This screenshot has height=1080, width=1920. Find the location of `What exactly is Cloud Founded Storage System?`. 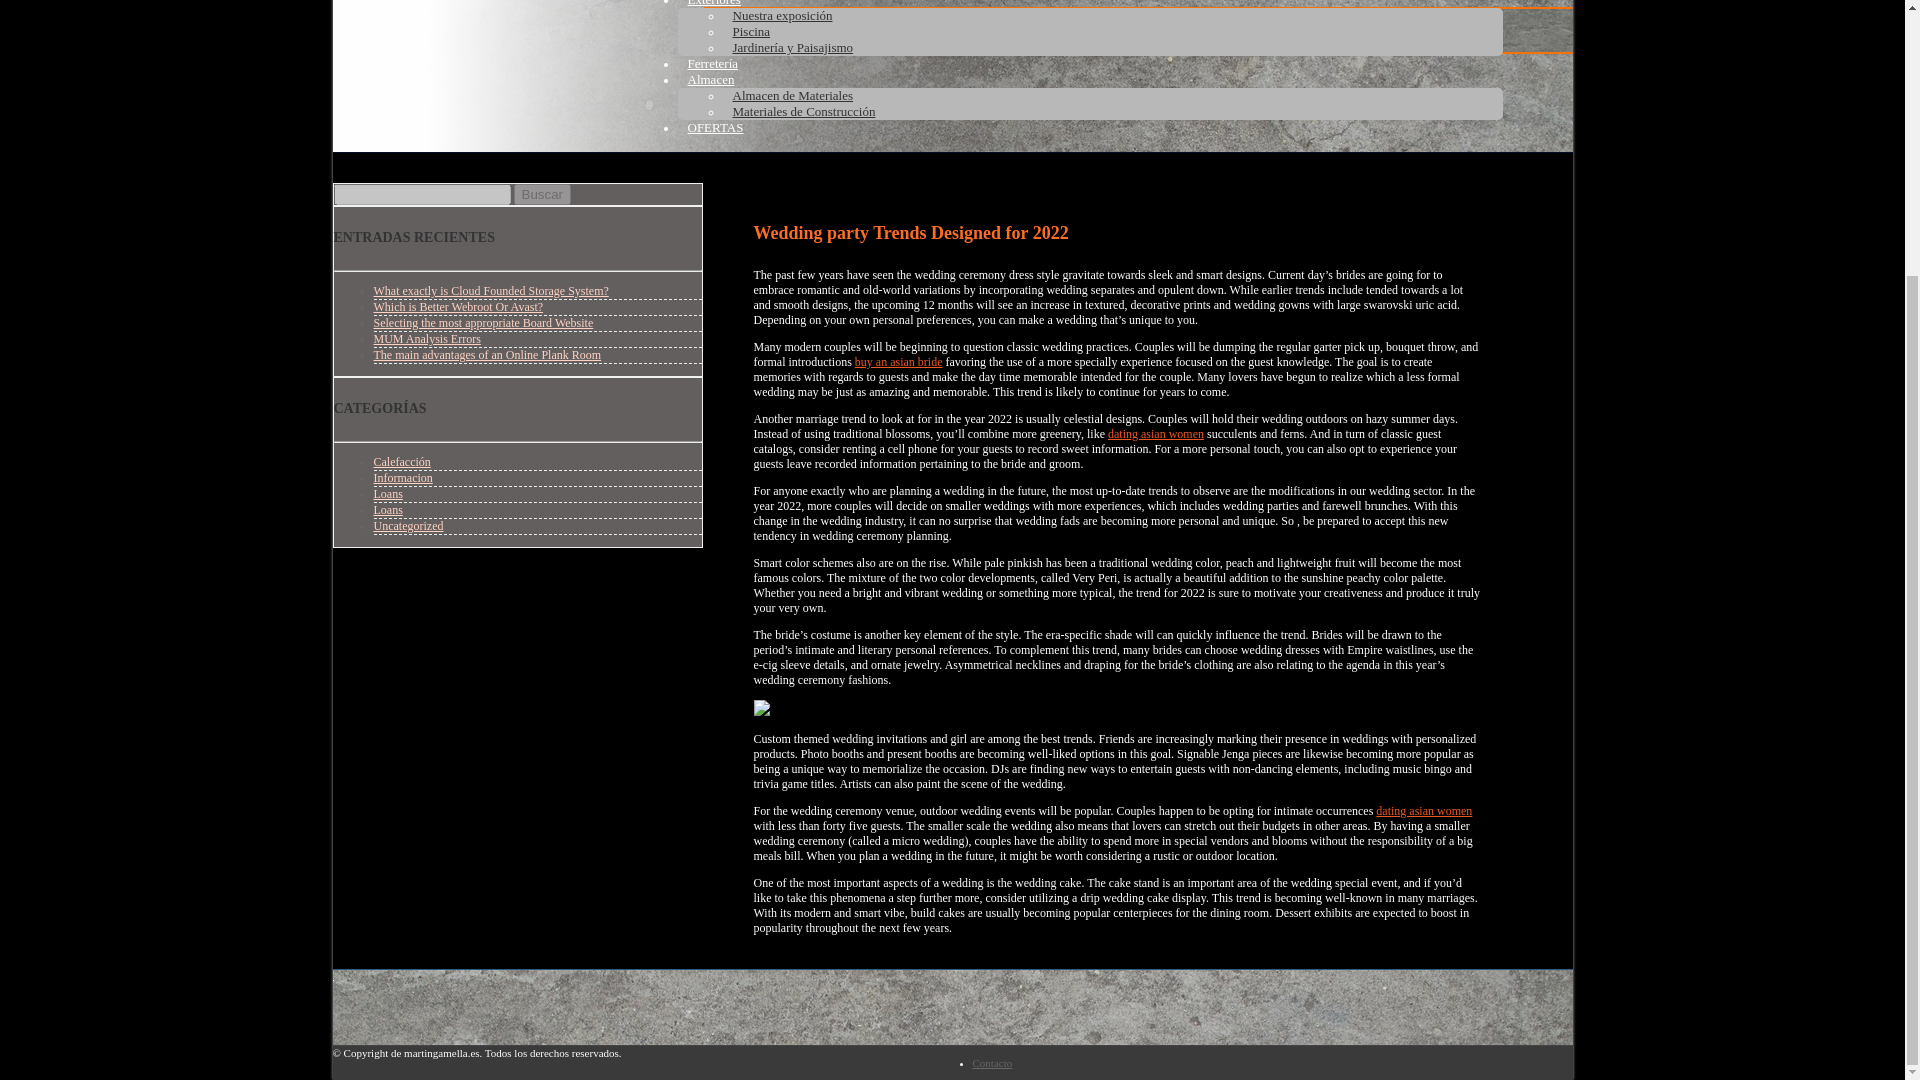

What exactly is Cloud Founded Storage System? is located at coordinates (491, 291).